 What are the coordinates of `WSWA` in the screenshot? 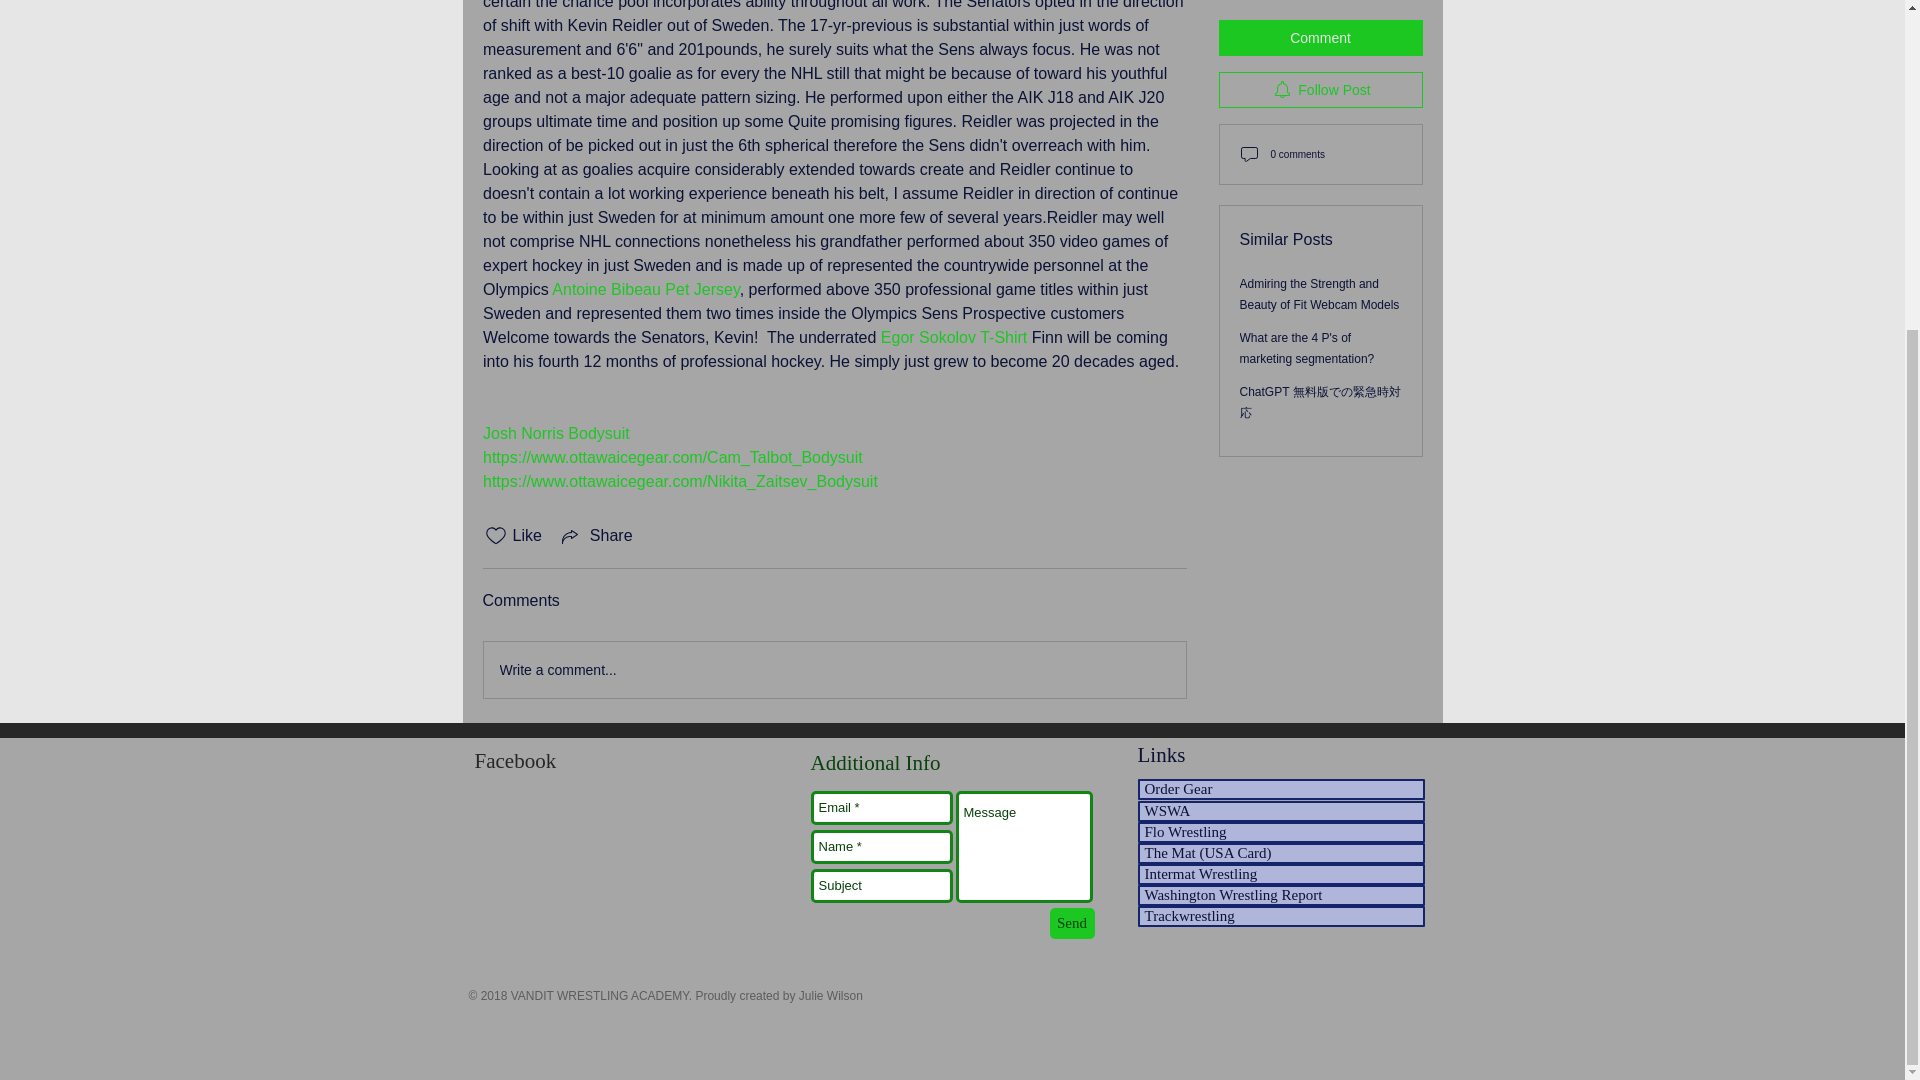 It's located at (1281, 811).